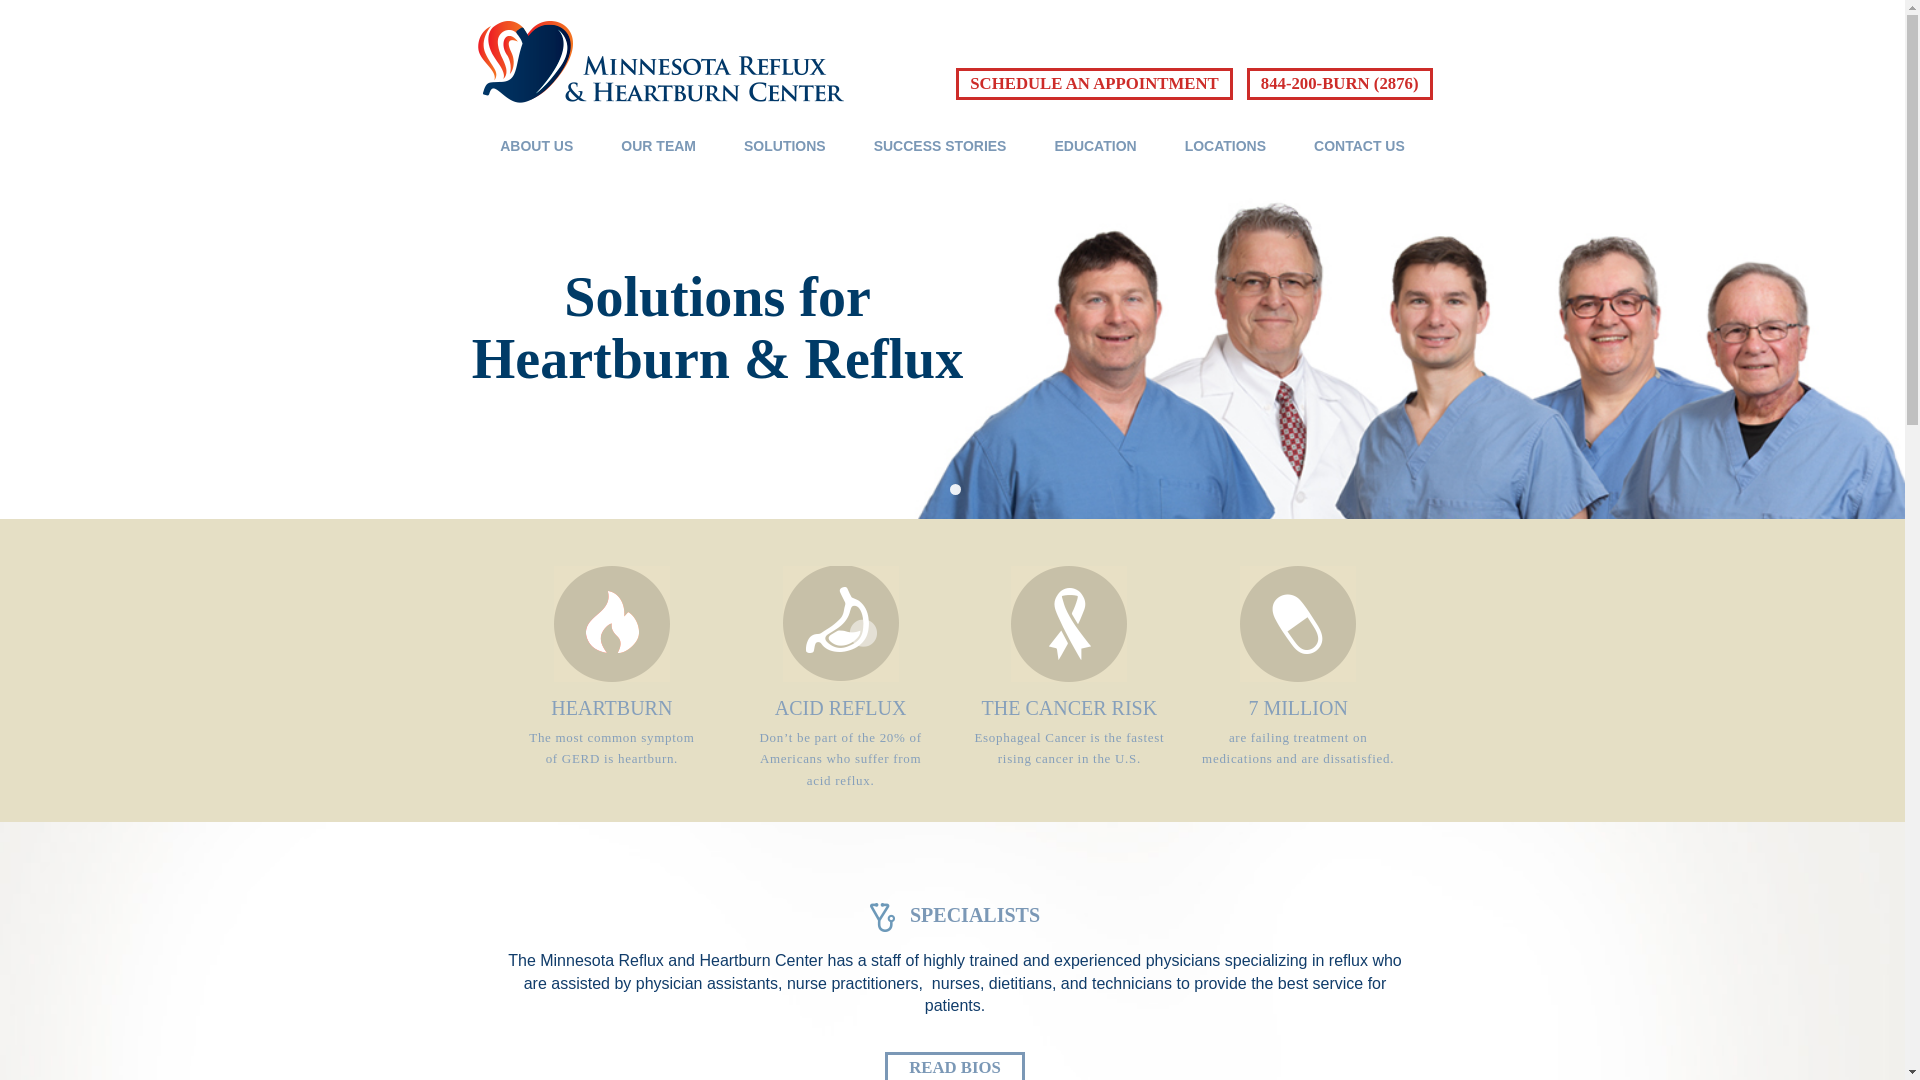 Image resolution: width=1920 pixels, height=1080 pixels. What do you see at coordinates (1069, 708) in the screenshot?
I see `THE CANCER RISK` at bounding box center [1069, 708].